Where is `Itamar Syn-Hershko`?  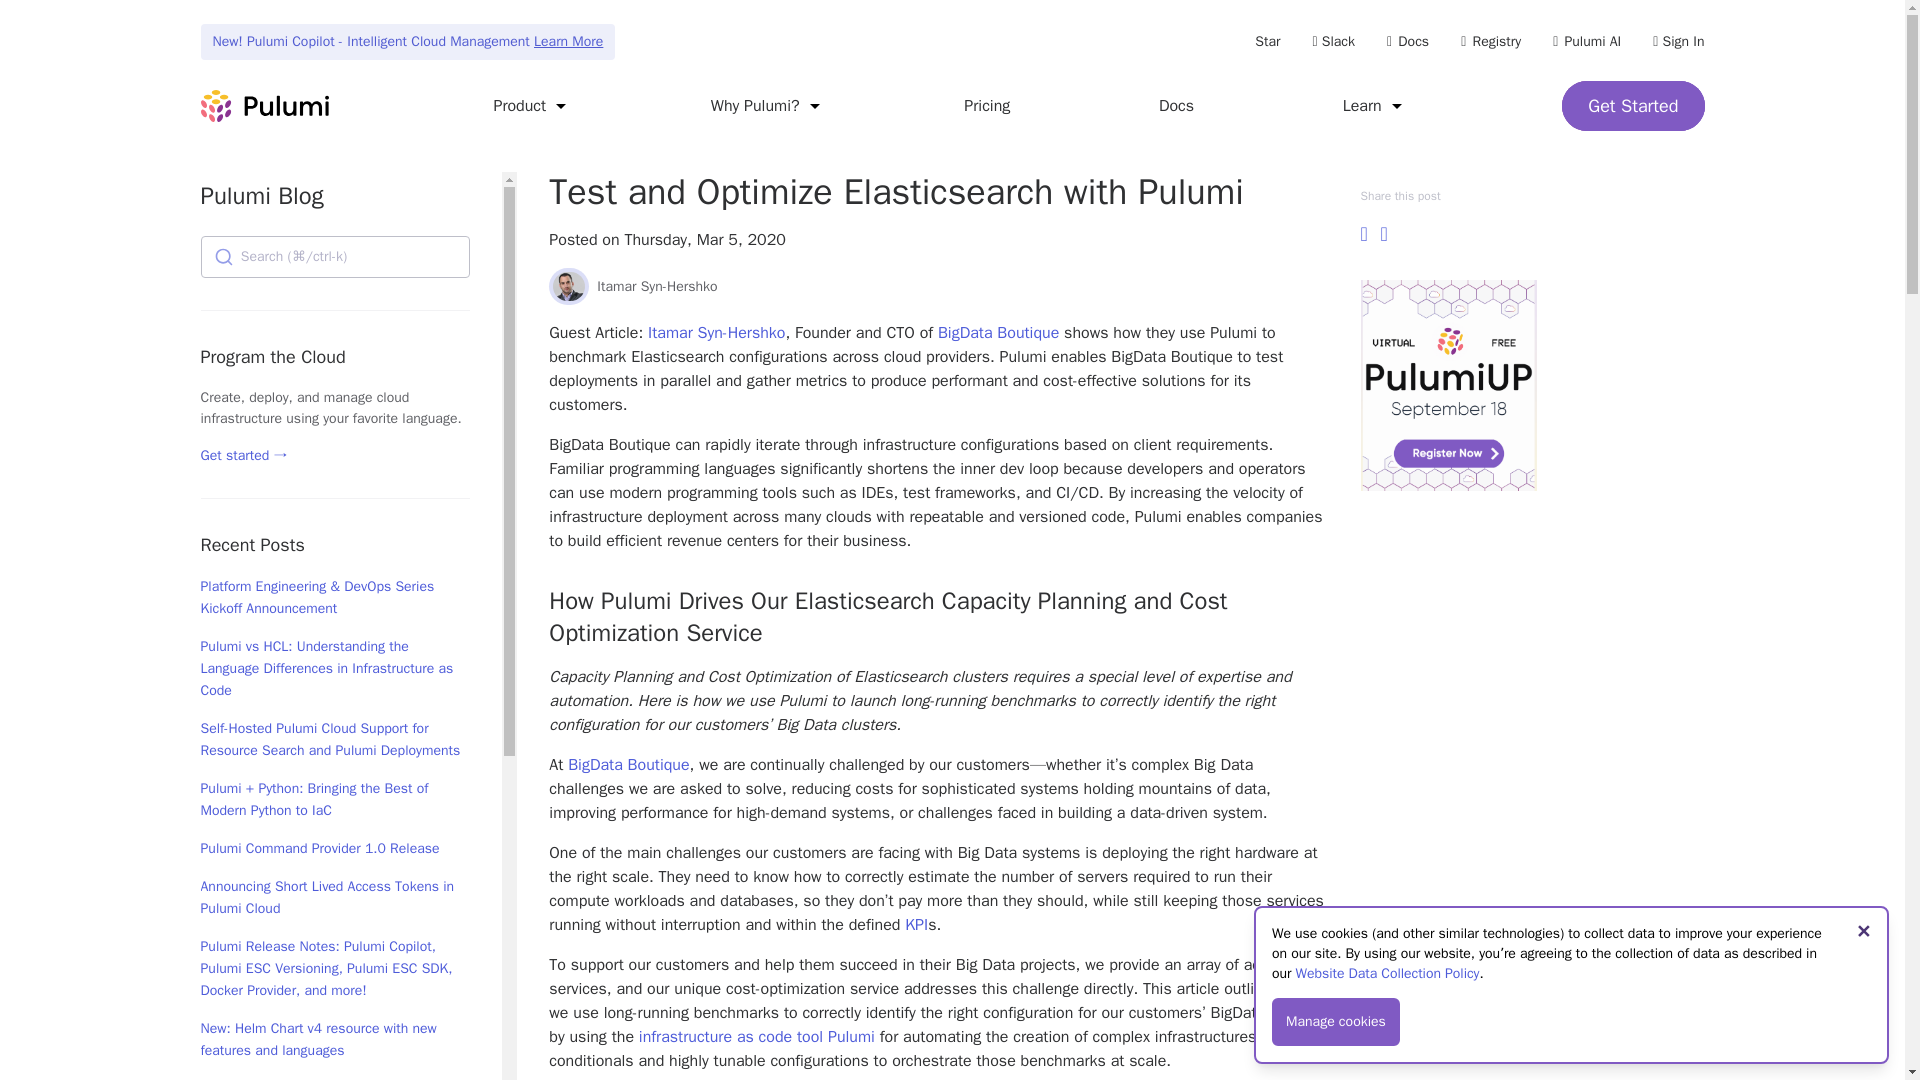
Itamar Syn-Hershko is located at coordinates (568, 286).